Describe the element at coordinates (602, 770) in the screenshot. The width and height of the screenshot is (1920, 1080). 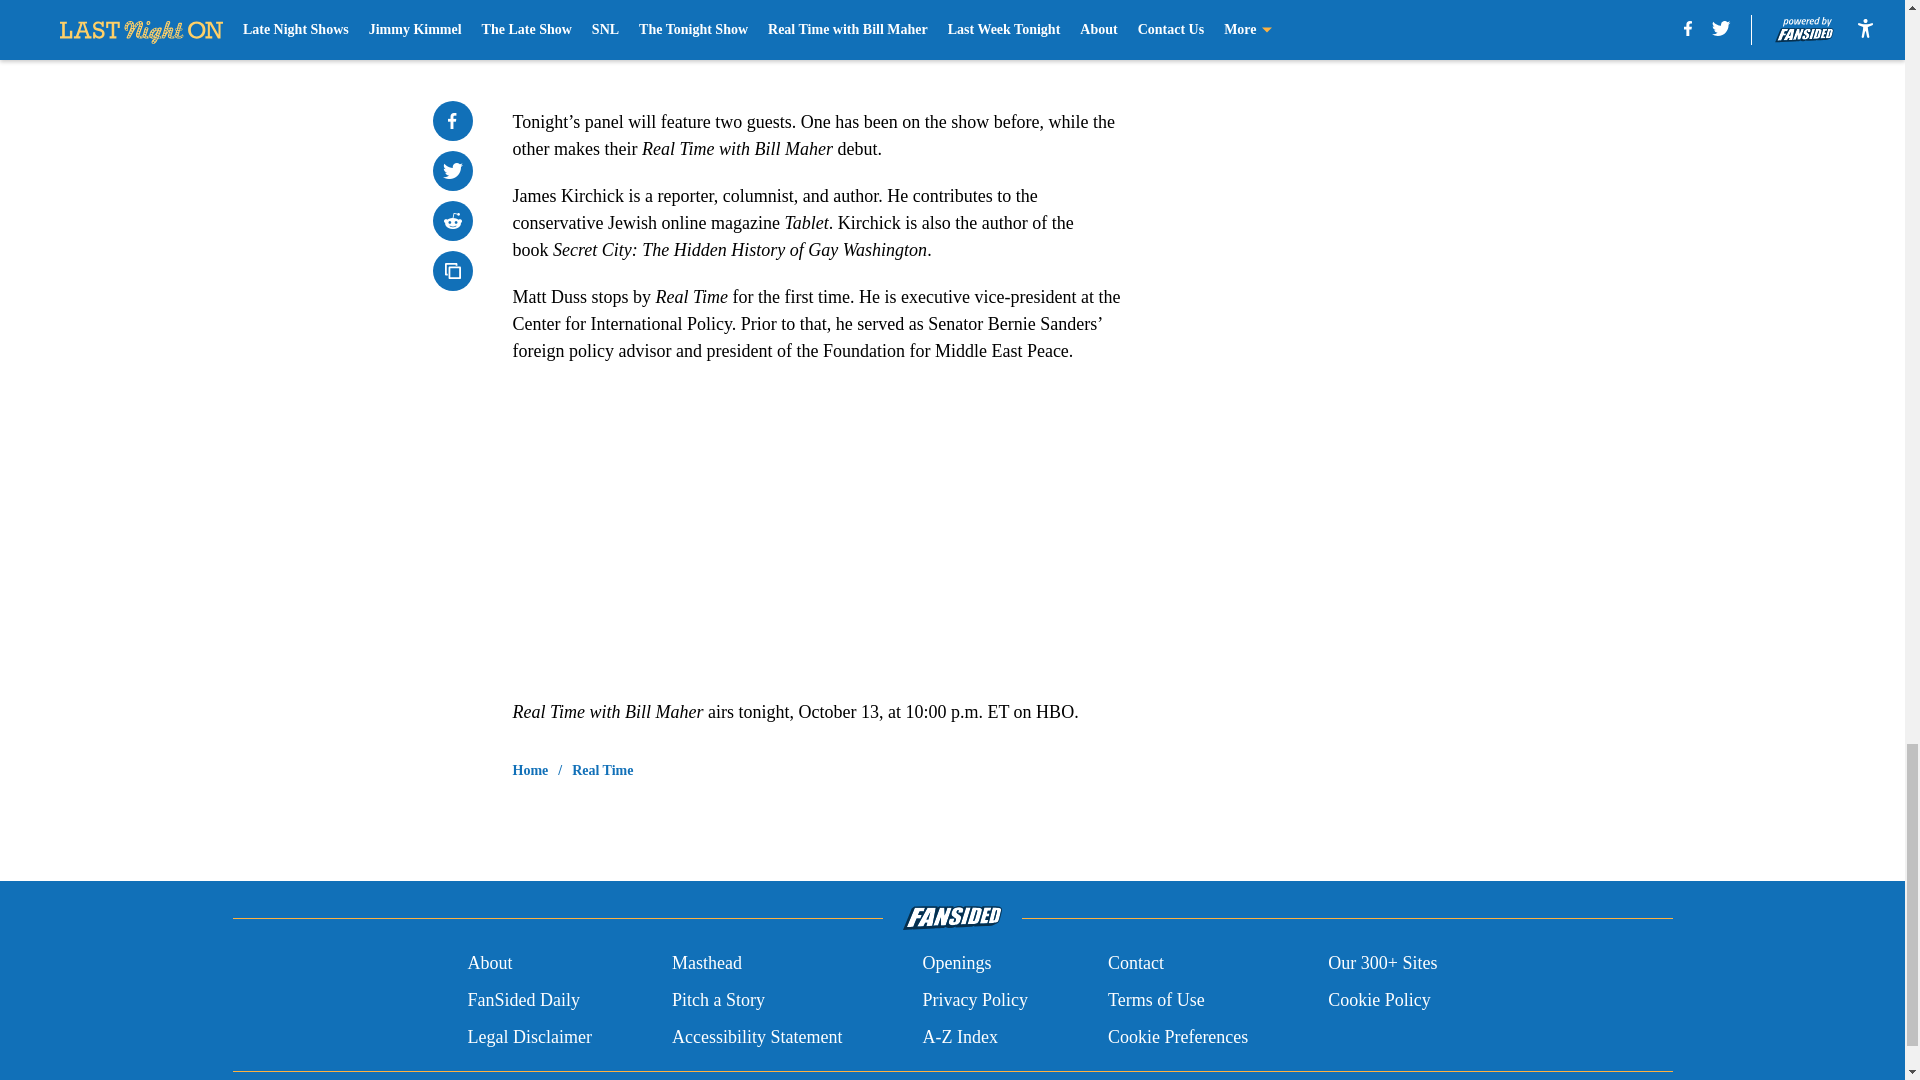
I see `Real Time` at that location.